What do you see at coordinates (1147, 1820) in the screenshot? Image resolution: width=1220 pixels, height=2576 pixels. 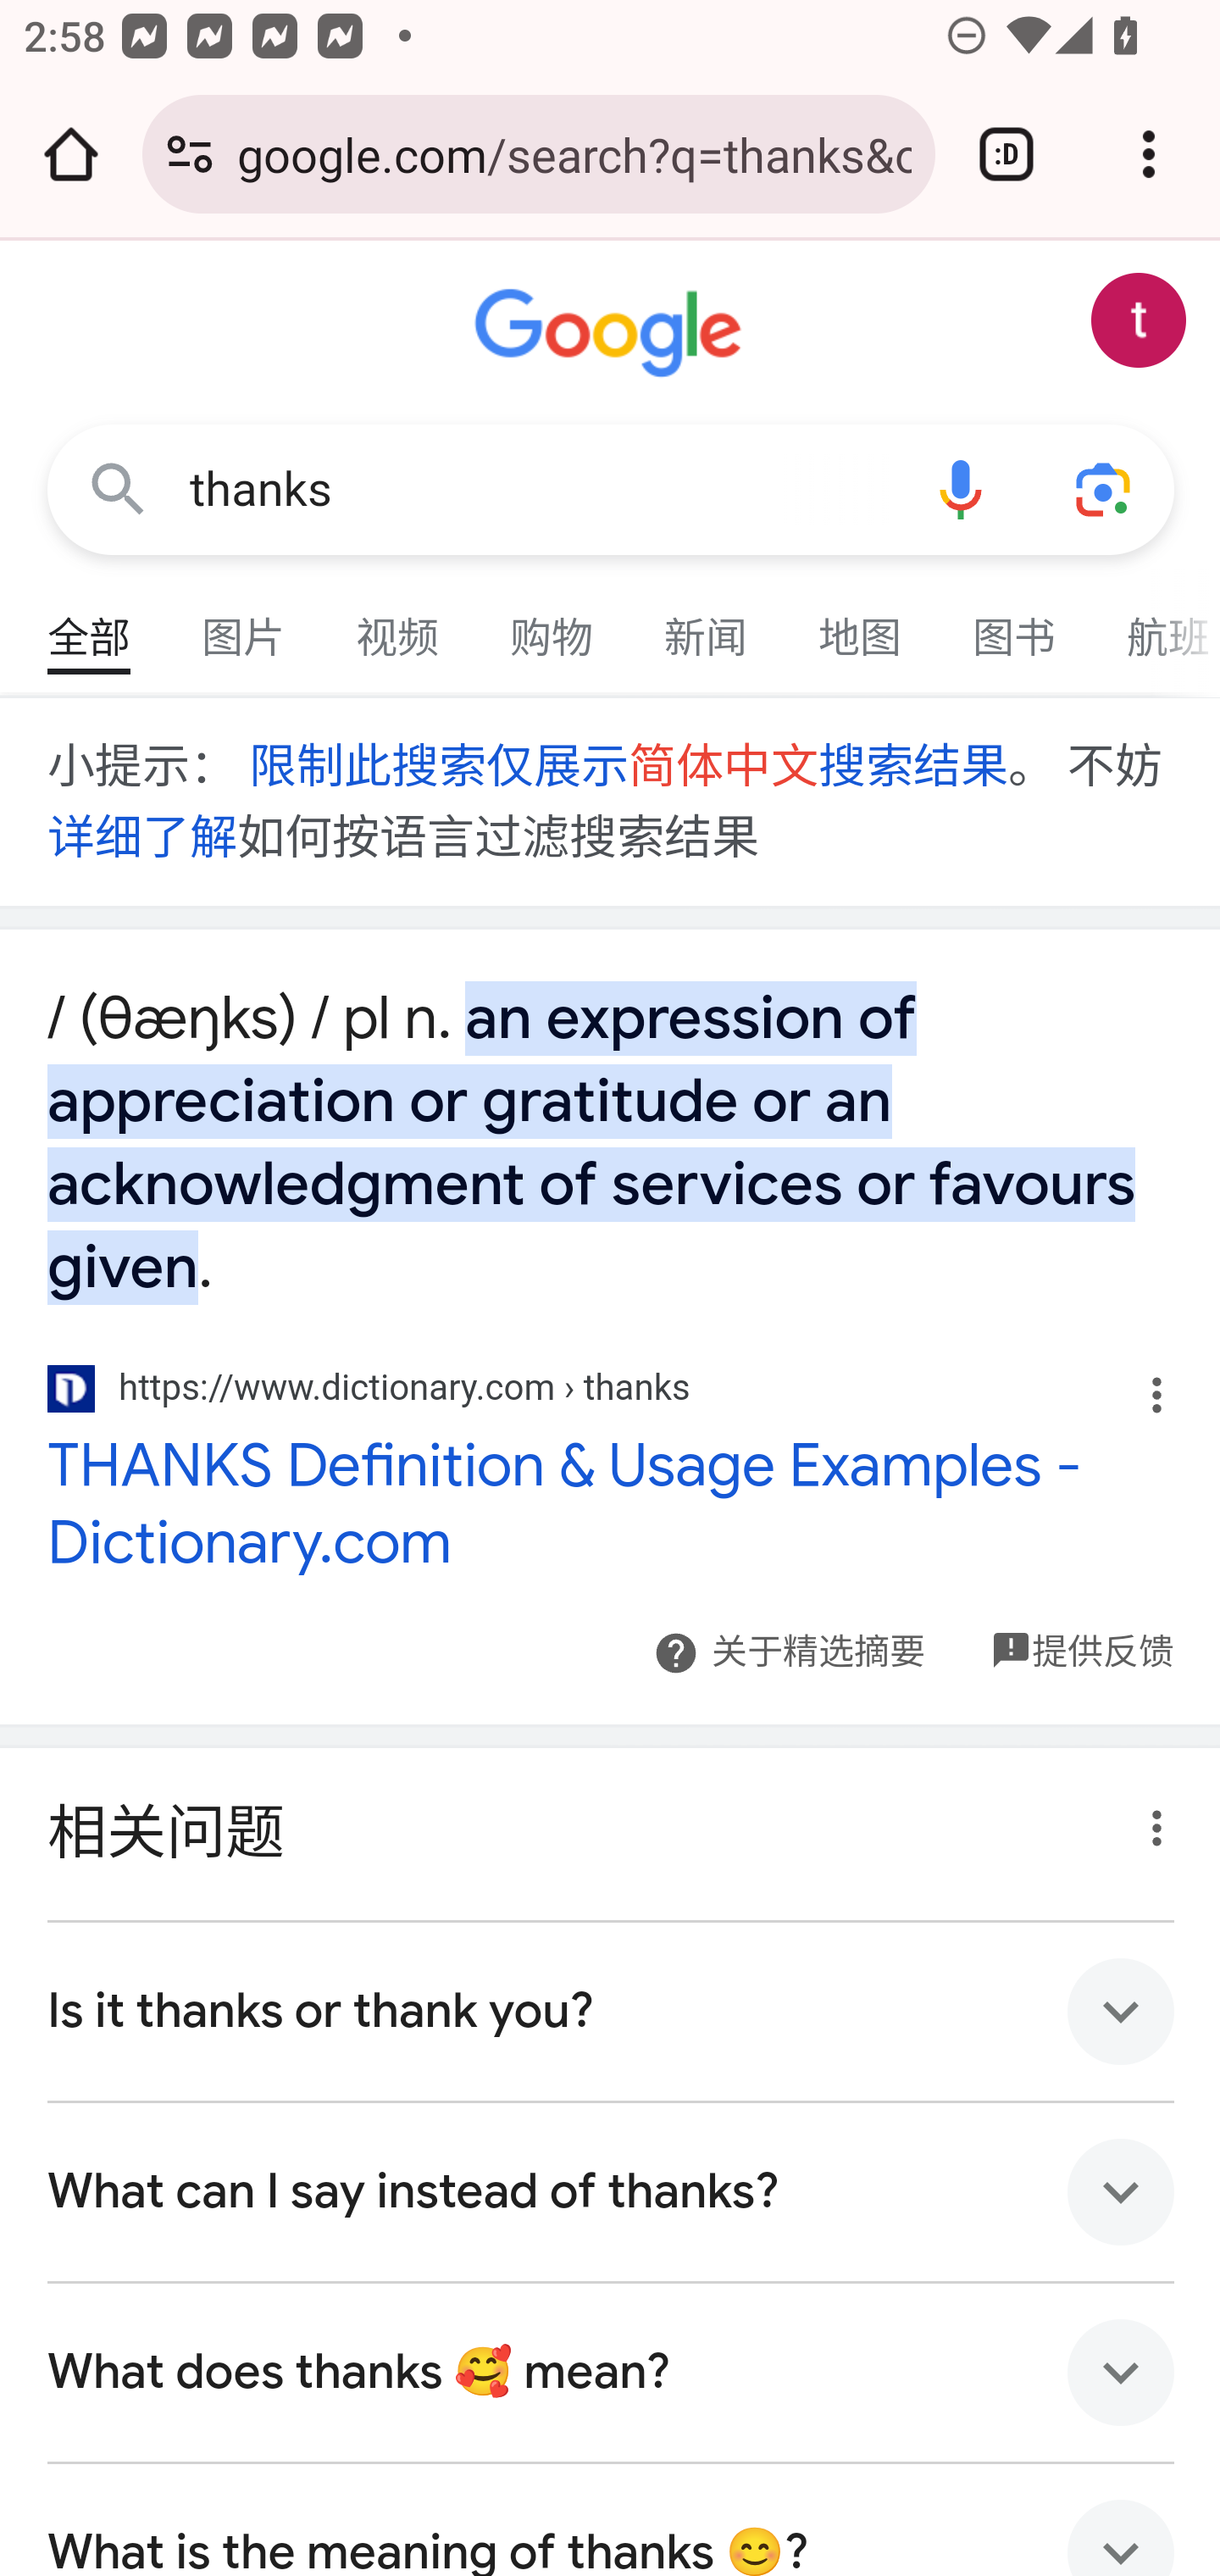 I see `关于这条结果的详细信息` at bounding box center [1147, 1820].